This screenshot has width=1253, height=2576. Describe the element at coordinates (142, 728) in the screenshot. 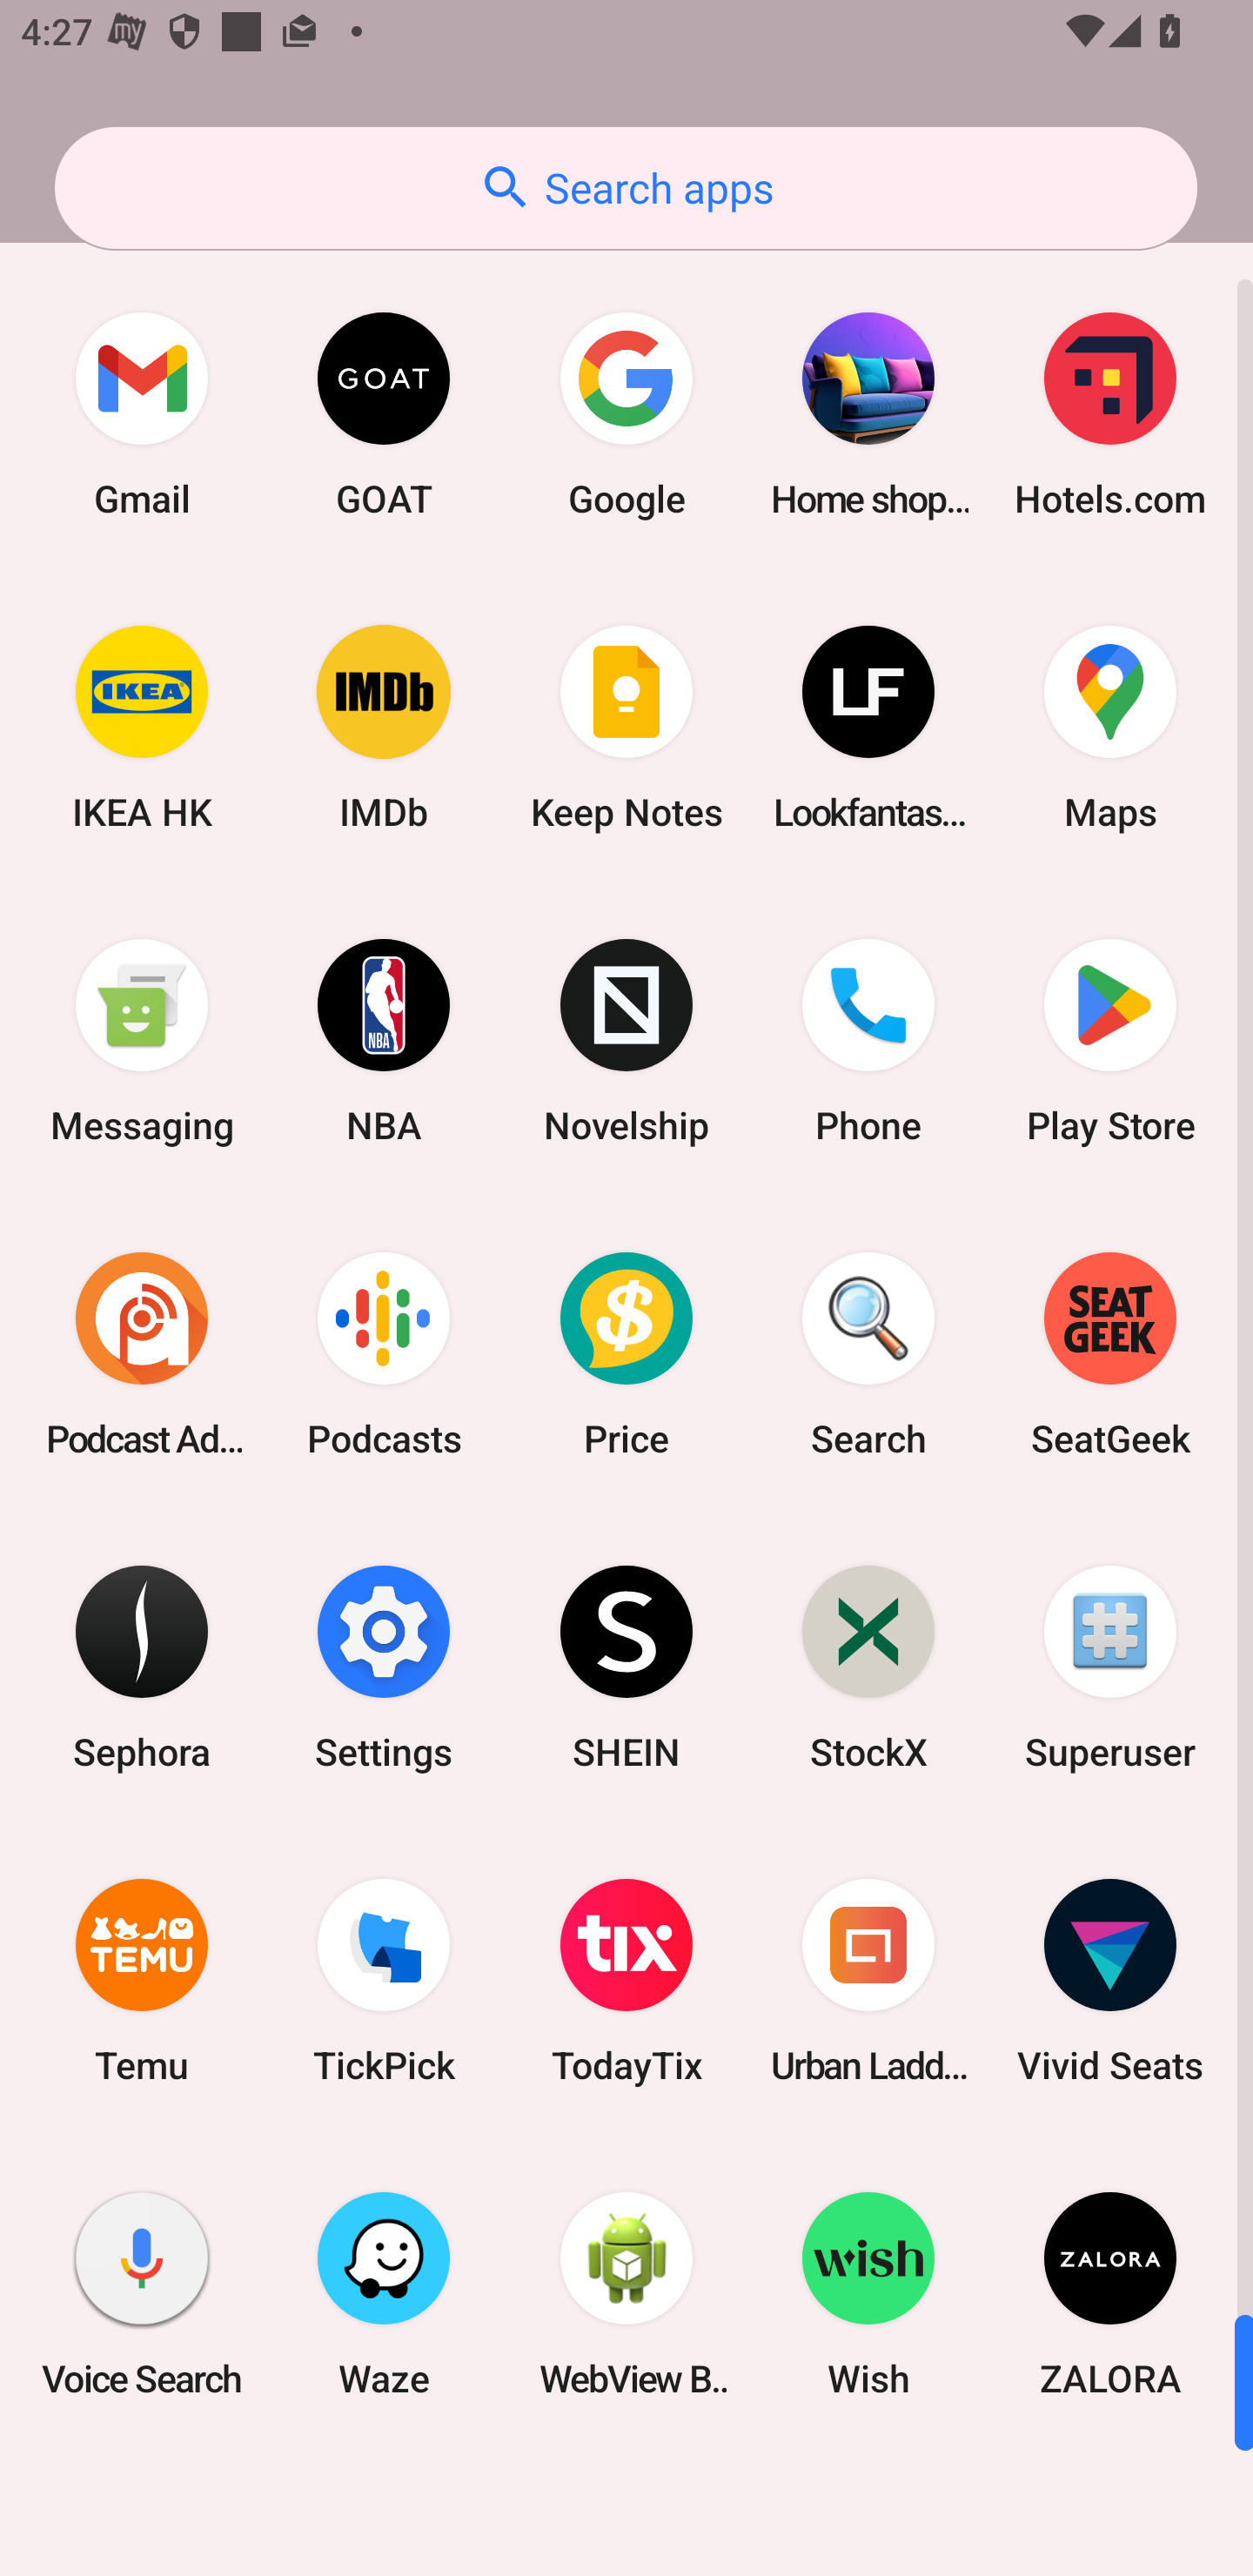

I see `IKEA HK` at that location.